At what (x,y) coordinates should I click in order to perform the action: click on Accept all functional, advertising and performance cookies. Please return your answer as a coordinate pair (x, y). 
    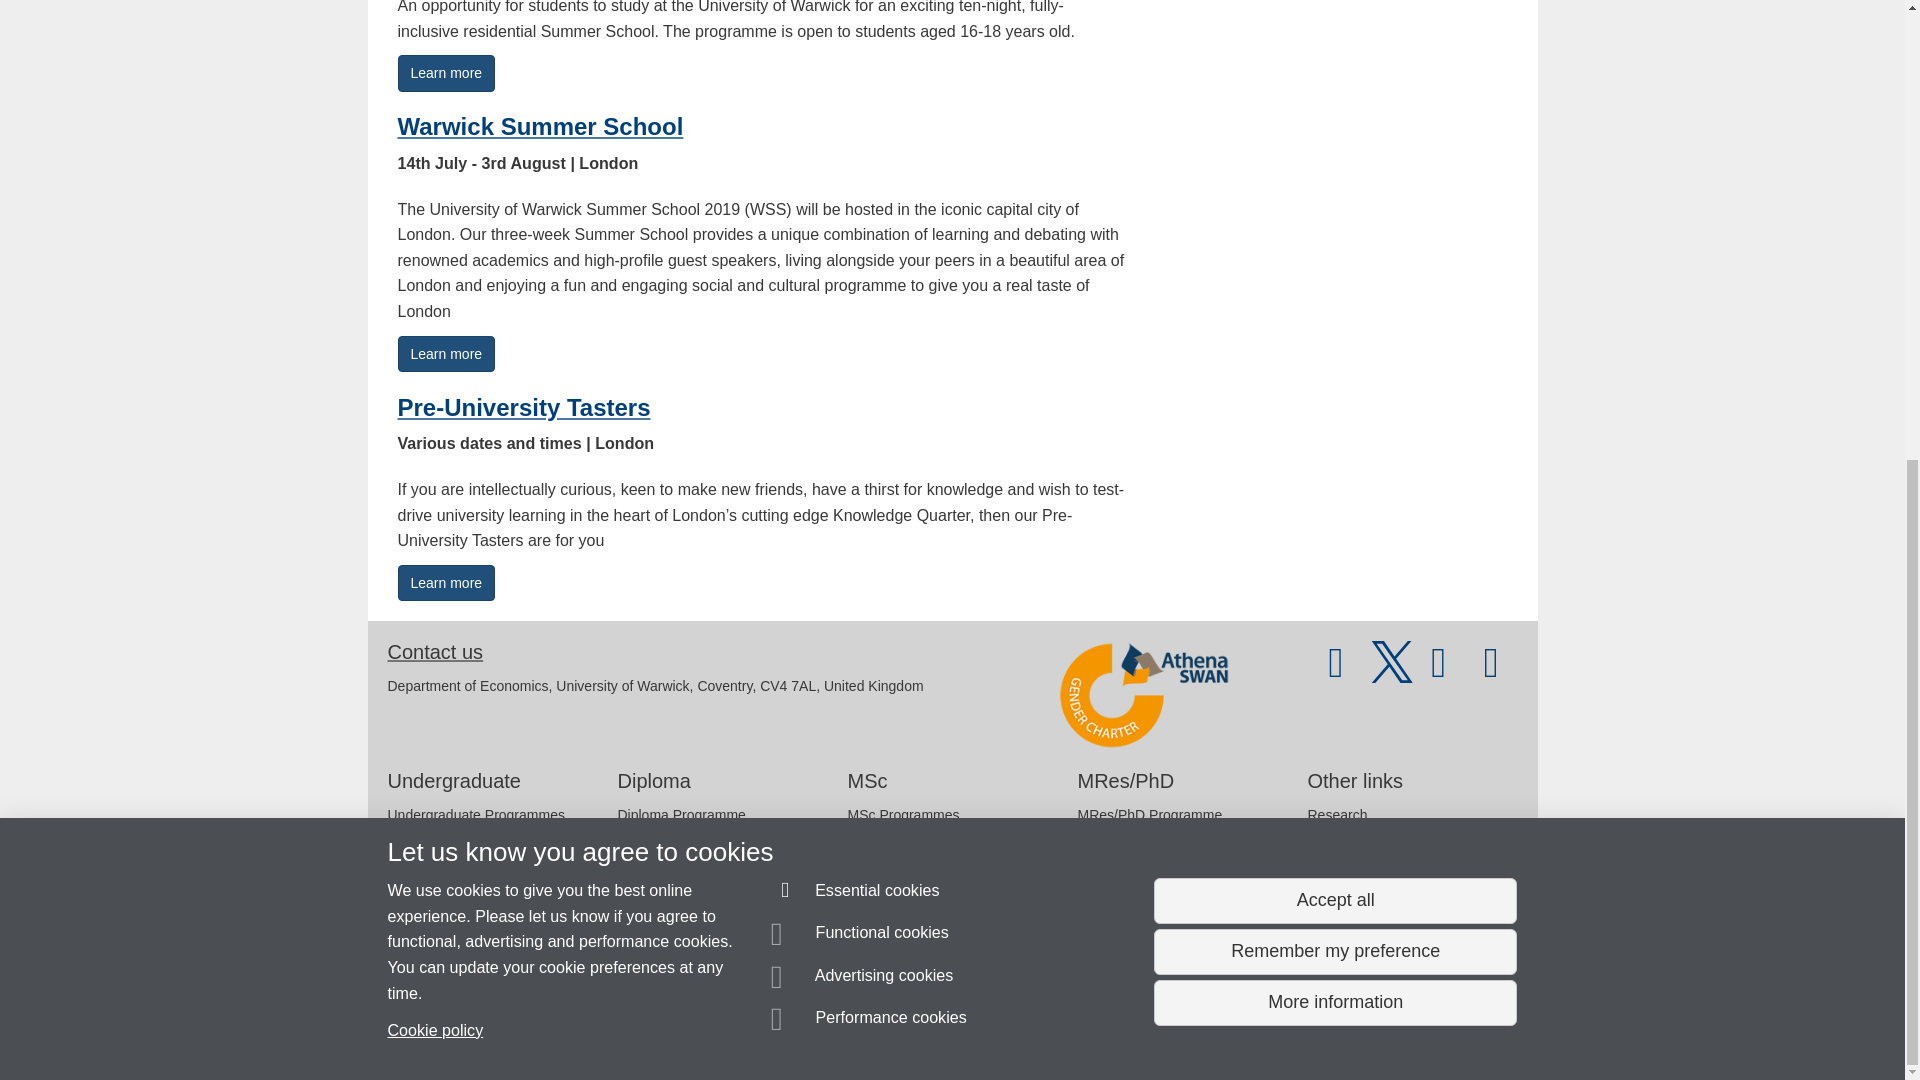
    Looking at the image, I should click on (1334, 106).